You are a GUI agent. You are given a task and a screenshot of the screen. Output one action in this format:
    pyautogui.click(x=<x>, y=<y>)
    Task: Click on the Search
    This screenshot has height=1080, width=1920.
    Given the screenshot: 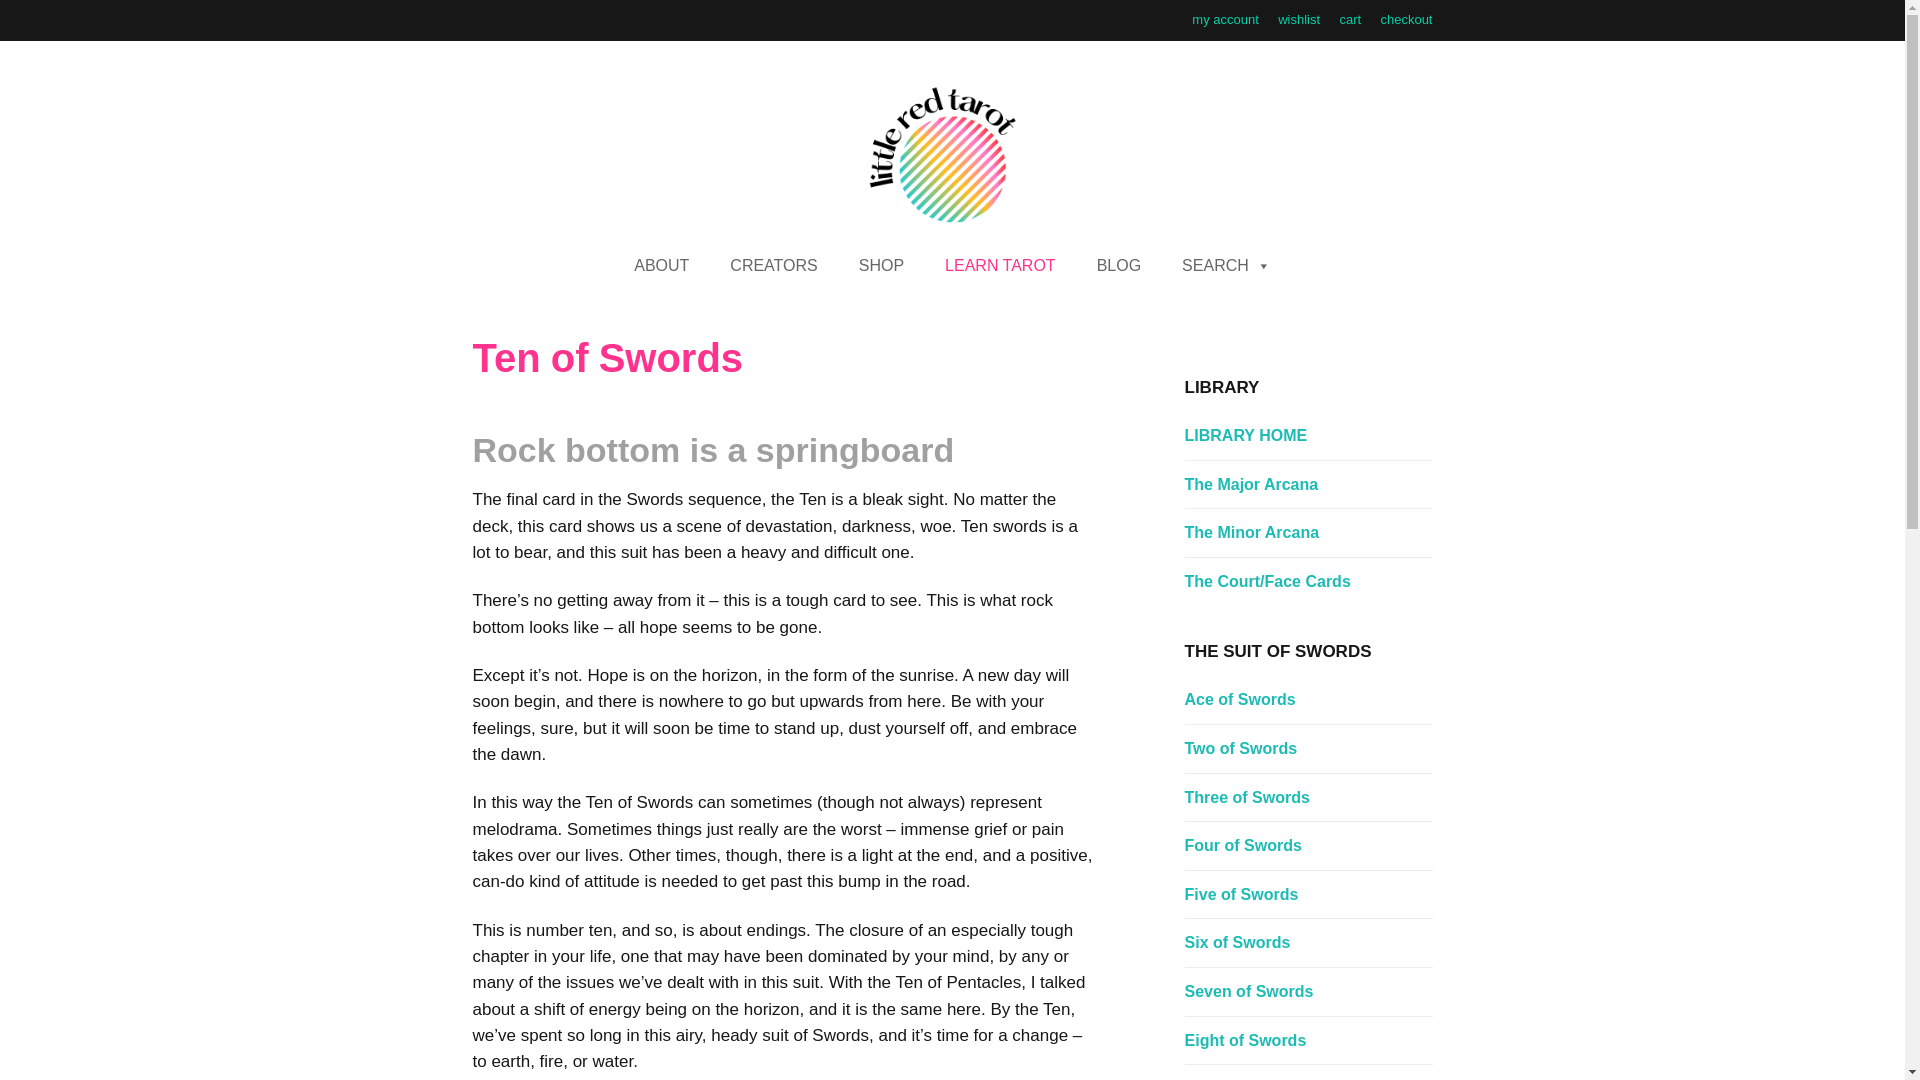 What is the action you would take?
    pyautogui.click(x=722, y=388)
    